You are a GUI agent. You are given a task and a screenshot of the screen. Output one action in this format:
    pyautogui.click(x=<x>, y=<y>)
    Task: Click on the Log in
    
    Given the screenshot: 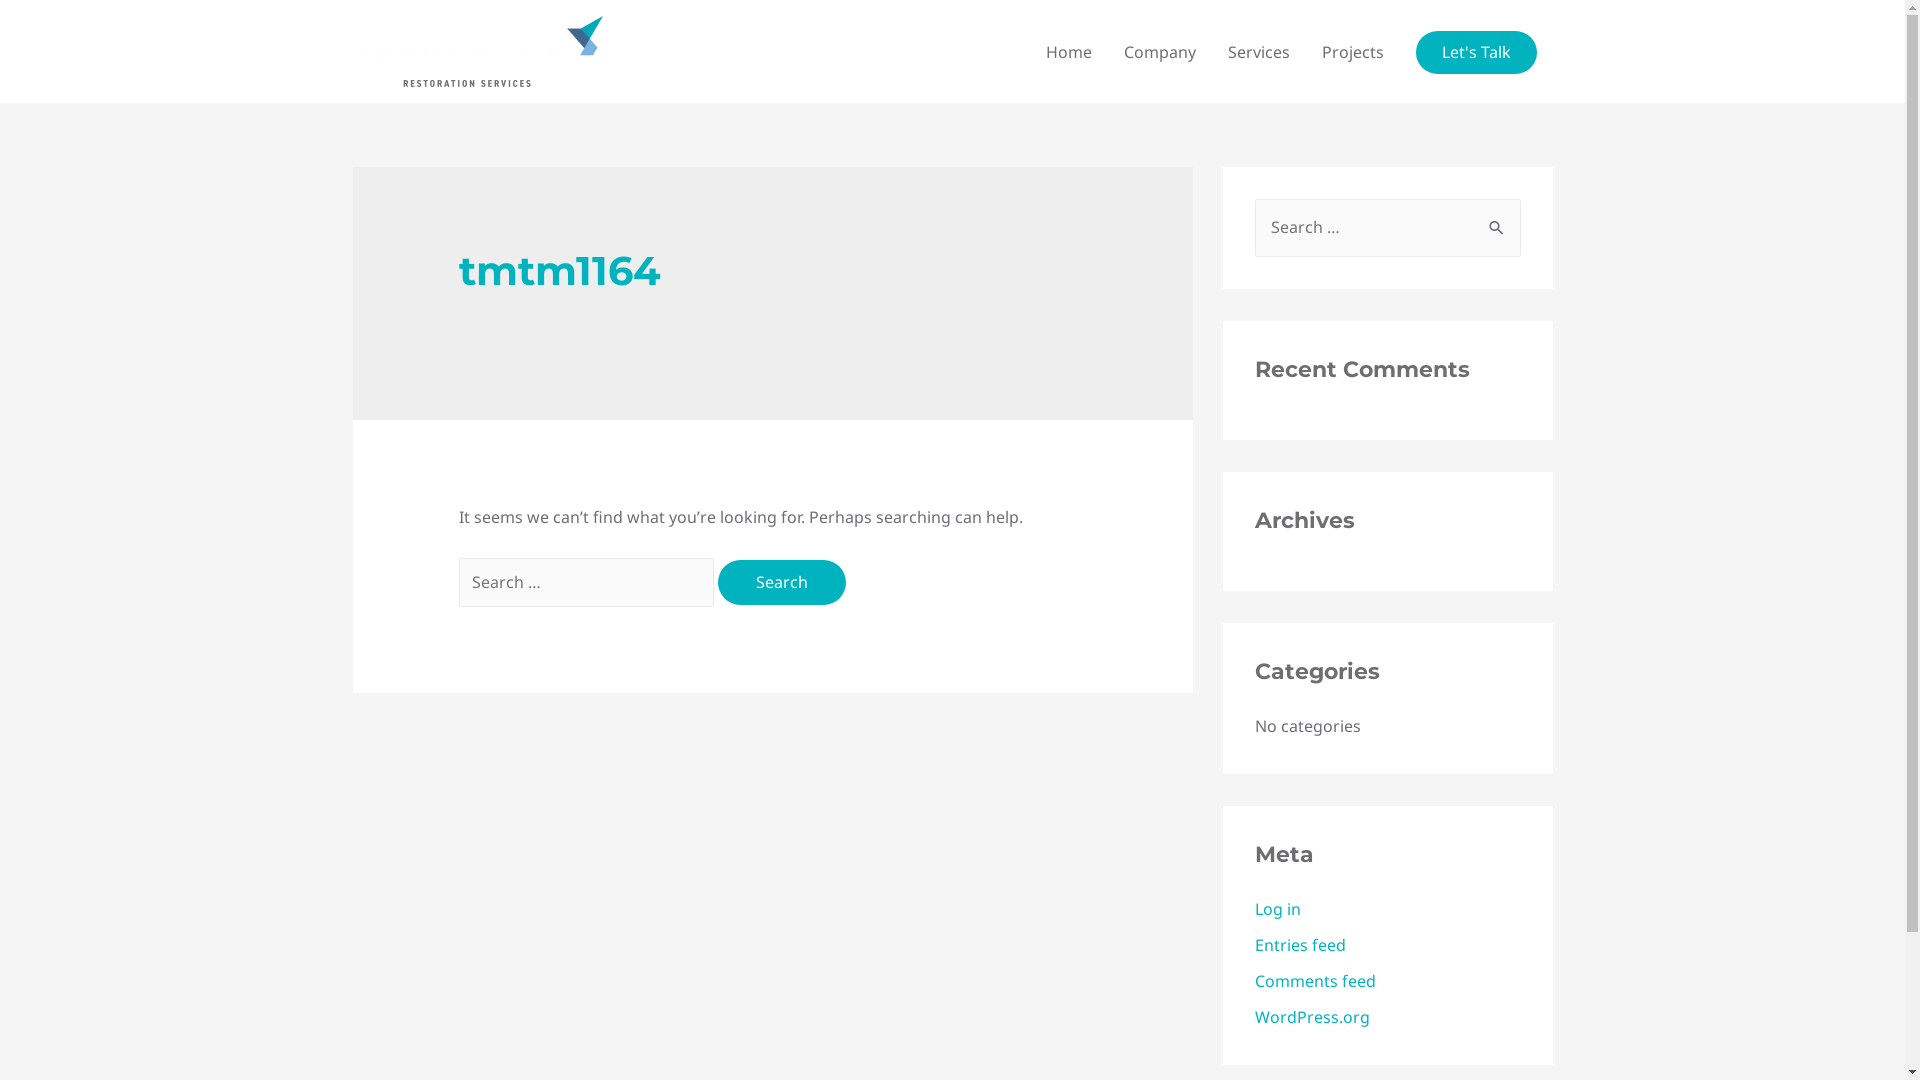 What is the action you would take?
    pyautogui.click(x=1277, y=909)
    